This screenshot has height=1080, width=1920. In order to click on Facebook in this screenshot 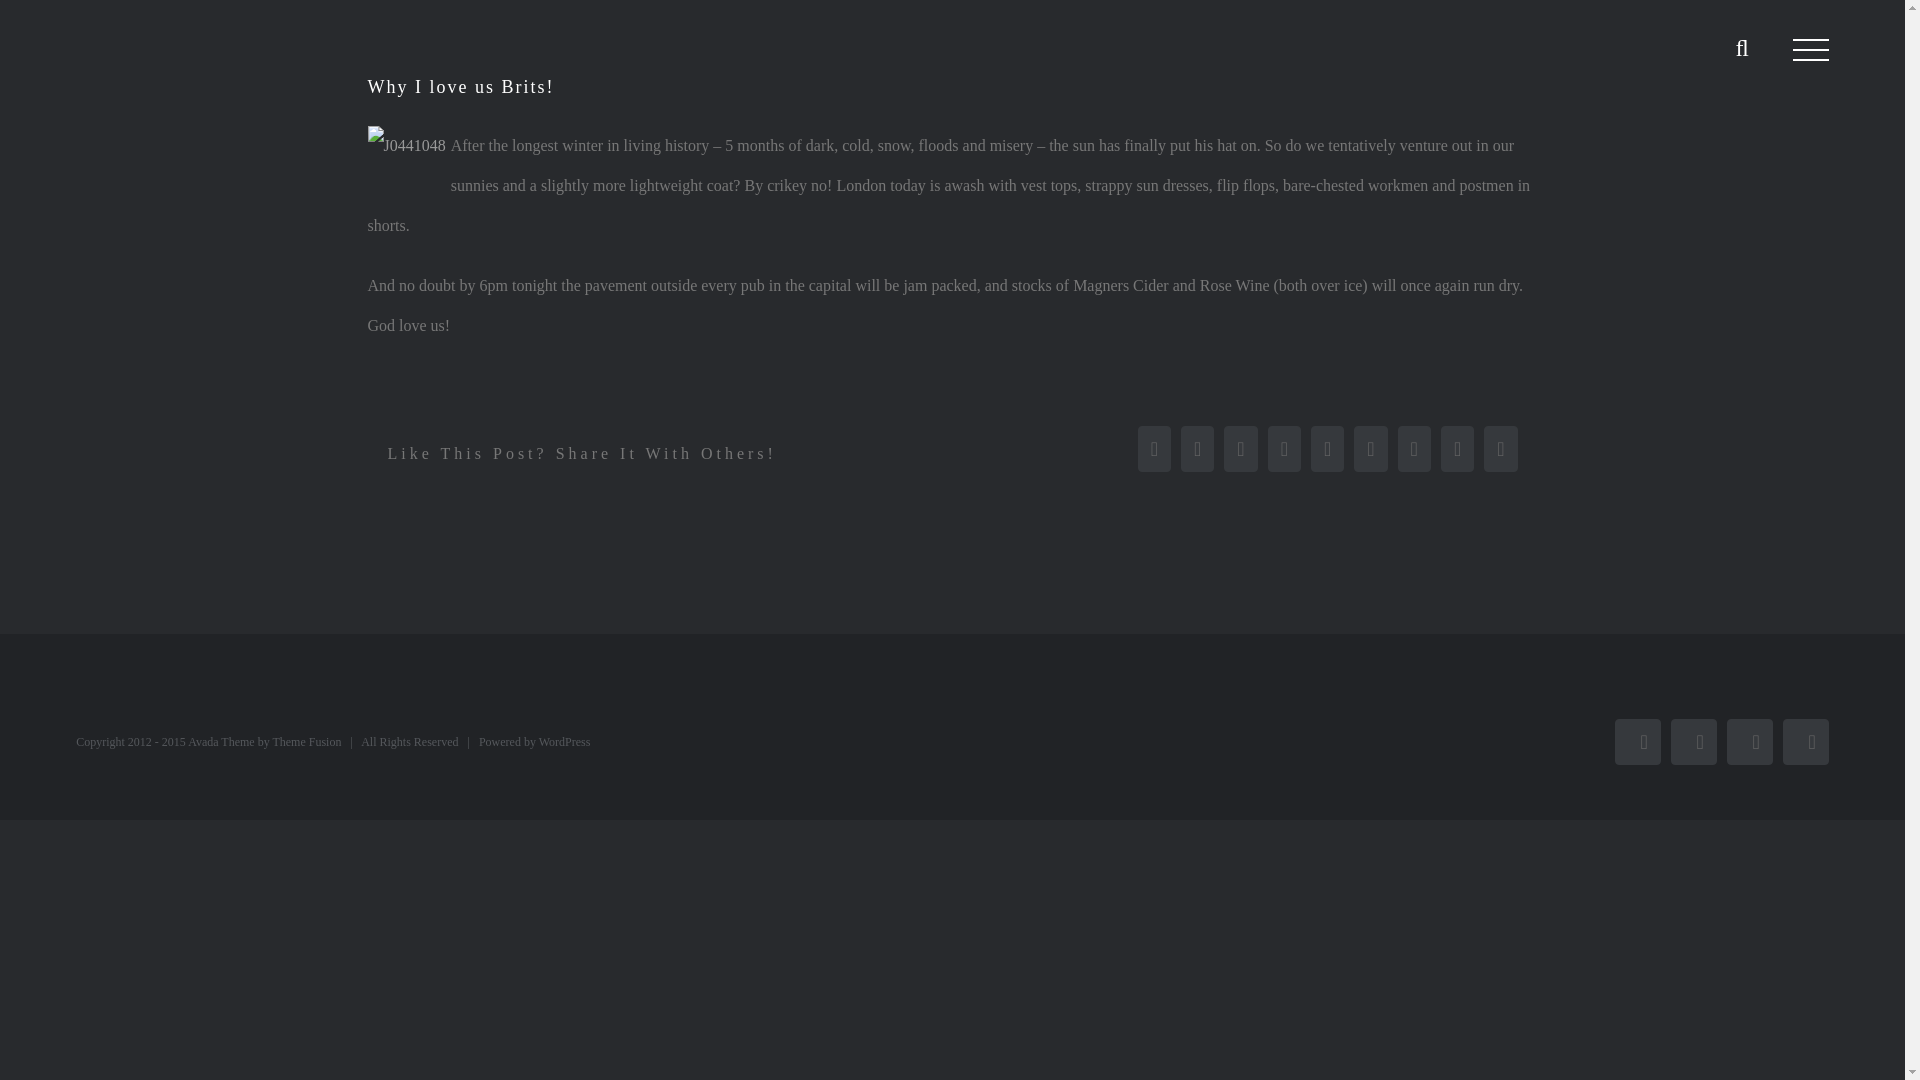, I will do `click(1637, 742)`.